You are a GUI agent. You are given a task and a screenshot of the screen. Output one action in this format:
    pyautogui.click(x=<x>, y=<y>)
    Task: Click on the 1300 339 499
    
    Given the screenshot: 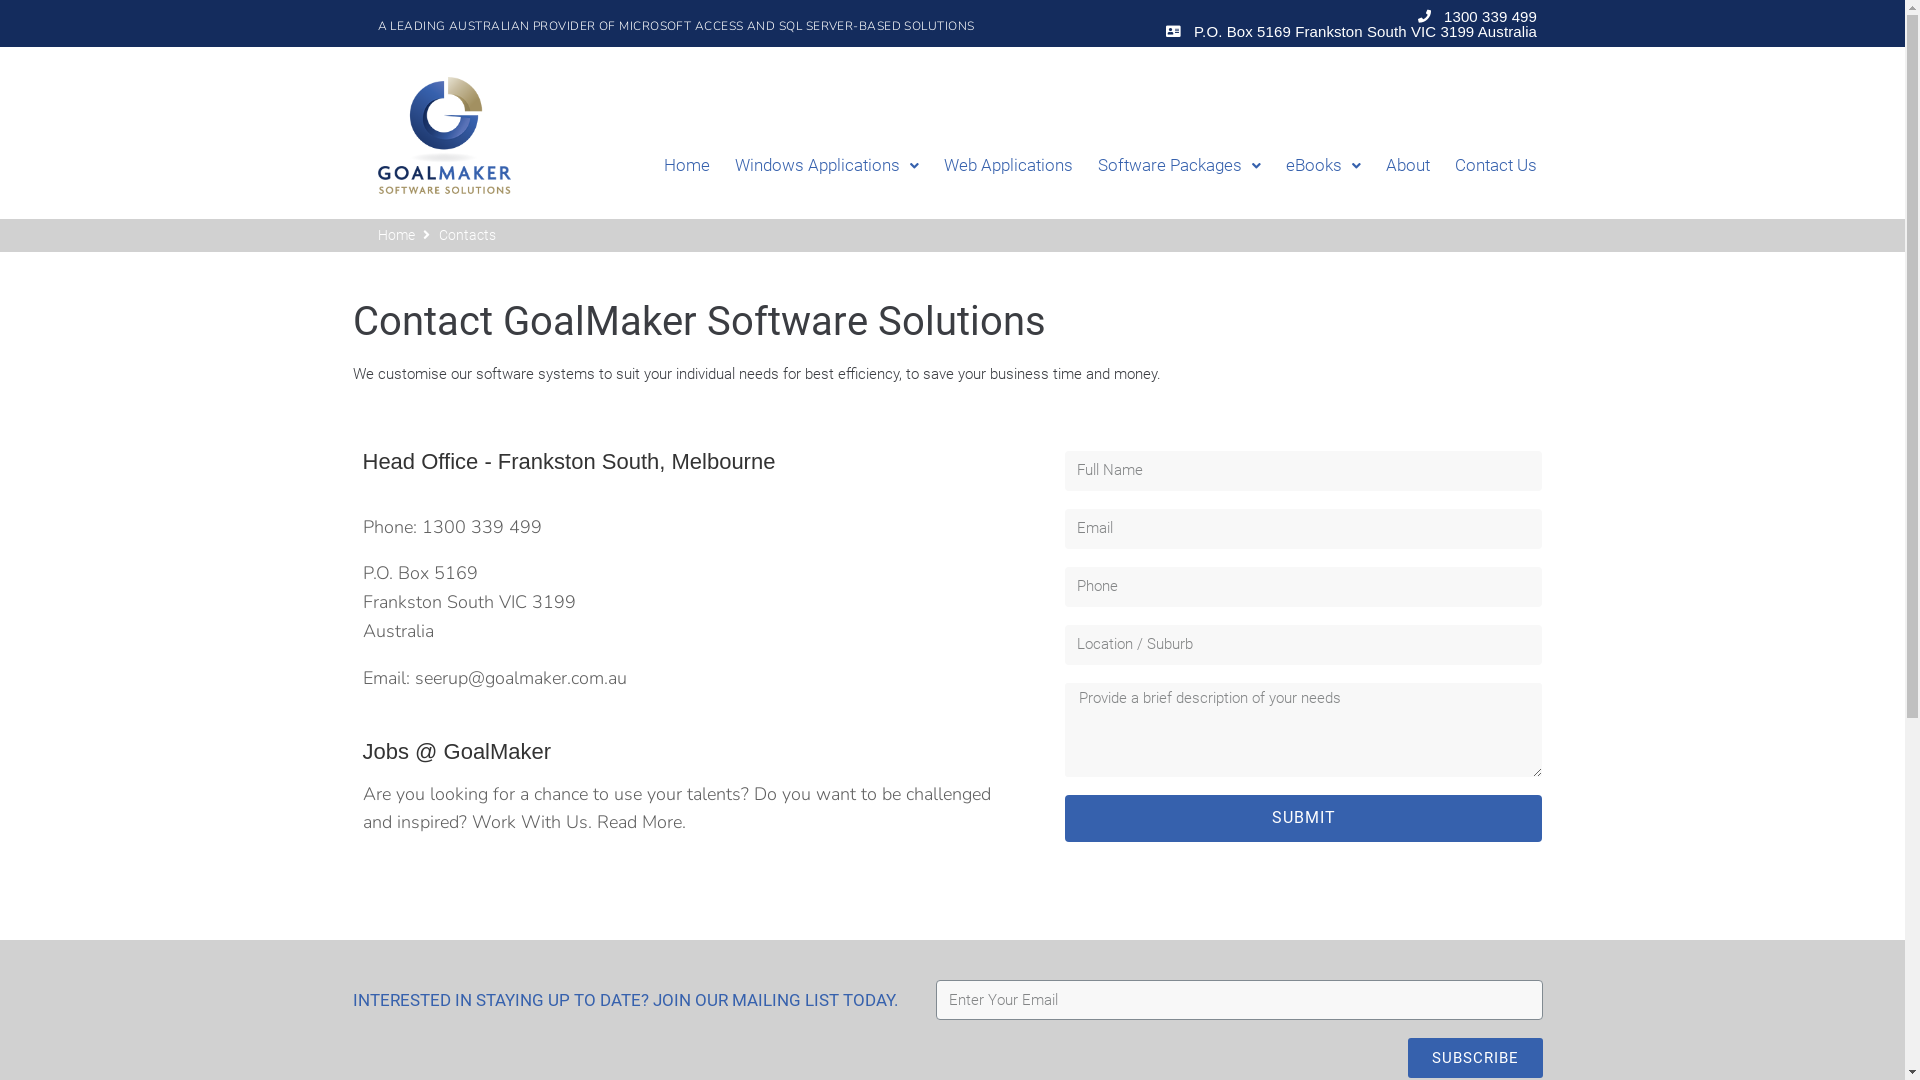 What is the action you would take?
    pyautogui.click(x=482, y=527)
    